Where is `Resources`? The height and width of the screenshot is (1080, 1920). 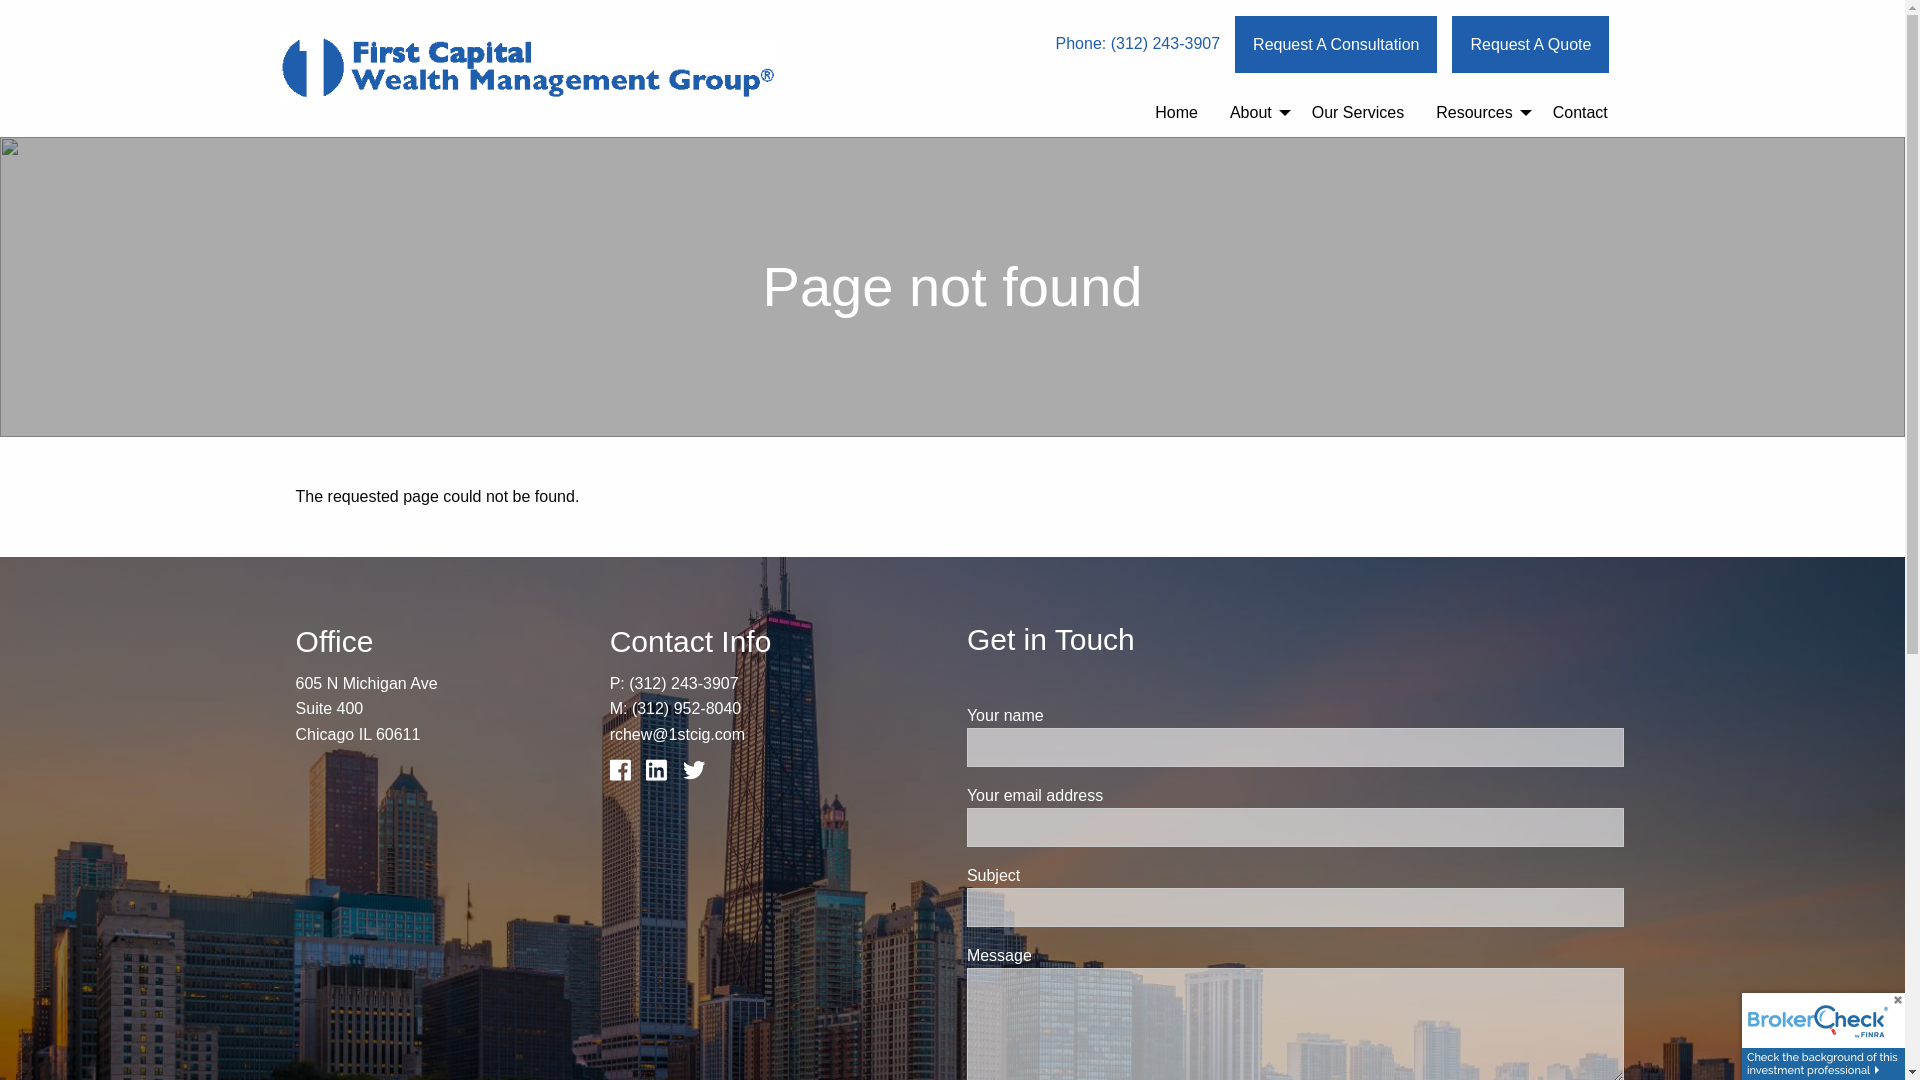 Resources is located at coordinates (1478, 113).